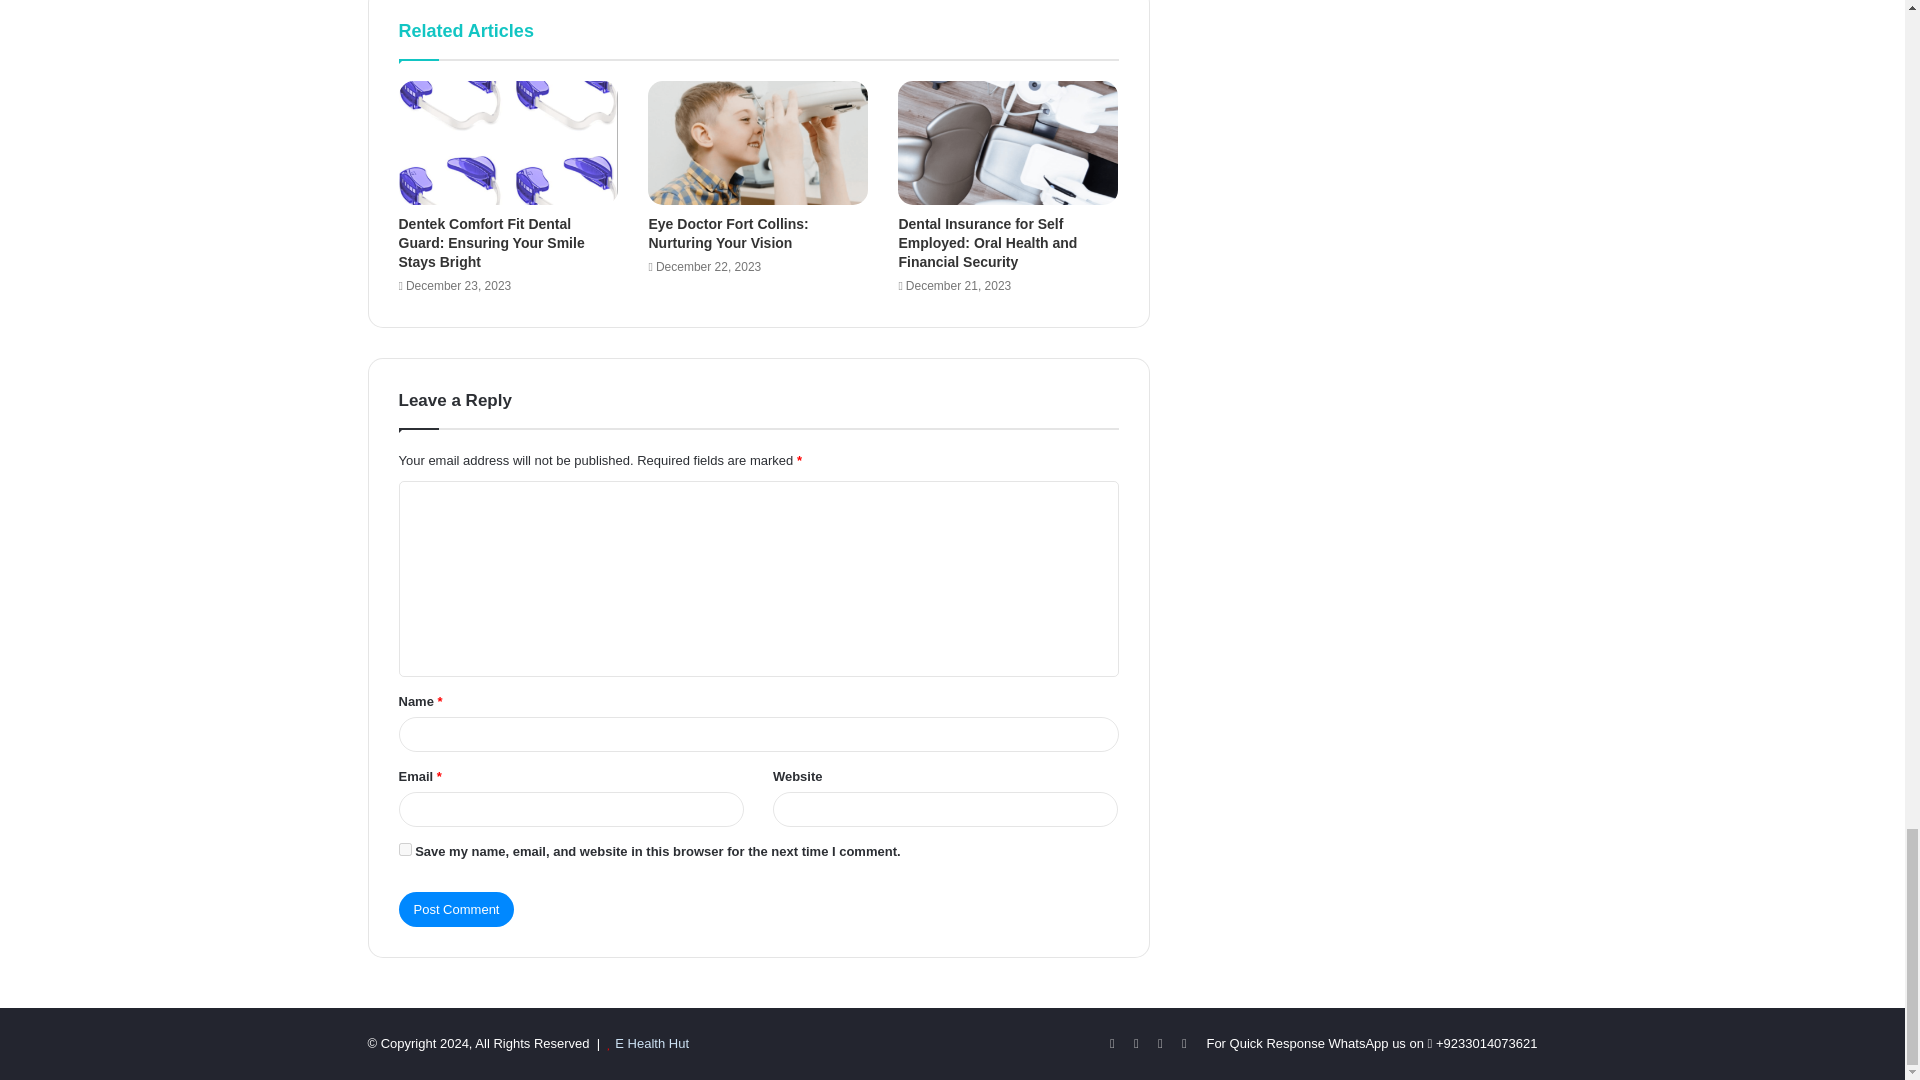 This screenshot has height=1080, width=1920. What do you see at coordinates (404, 850) in the screenshot?
I see `yes` at bounding box center [404, 850].